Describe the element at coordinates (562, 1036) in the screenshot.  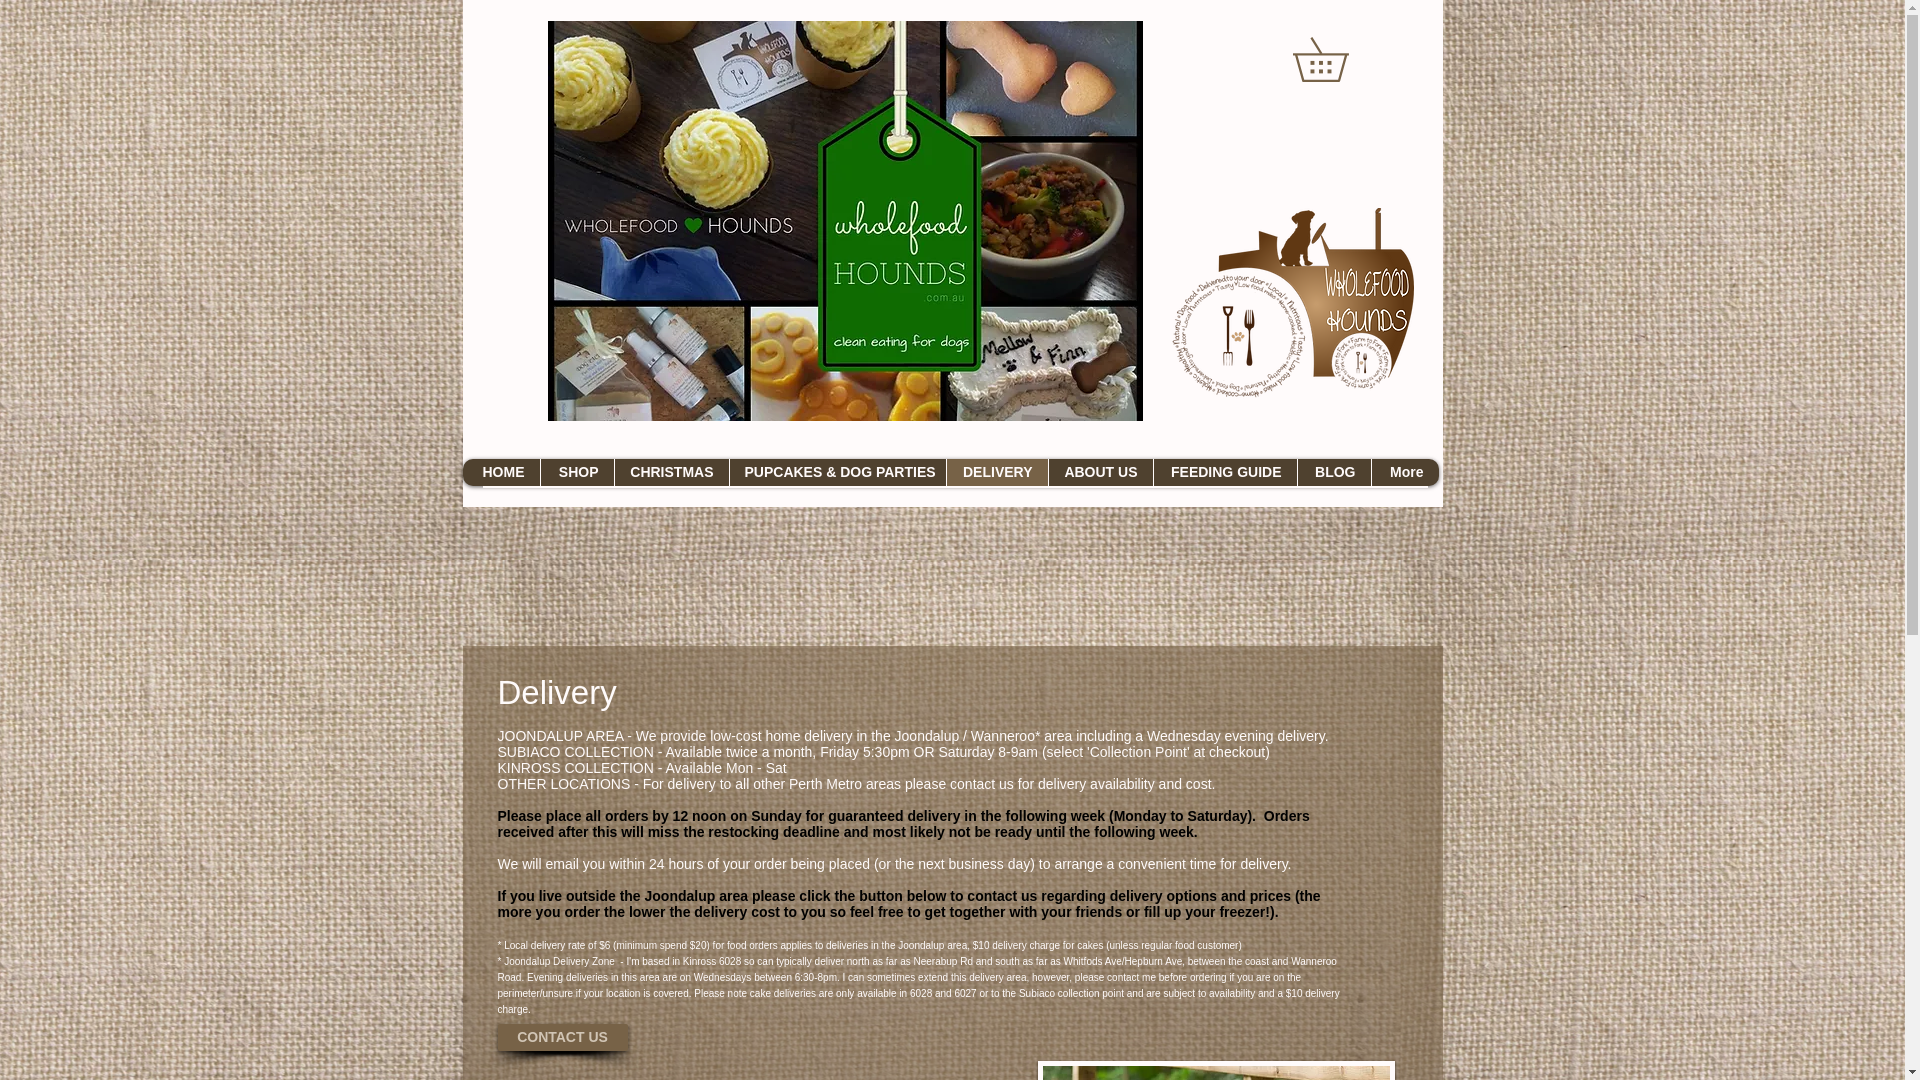
I see `CONTACT US` at that location.